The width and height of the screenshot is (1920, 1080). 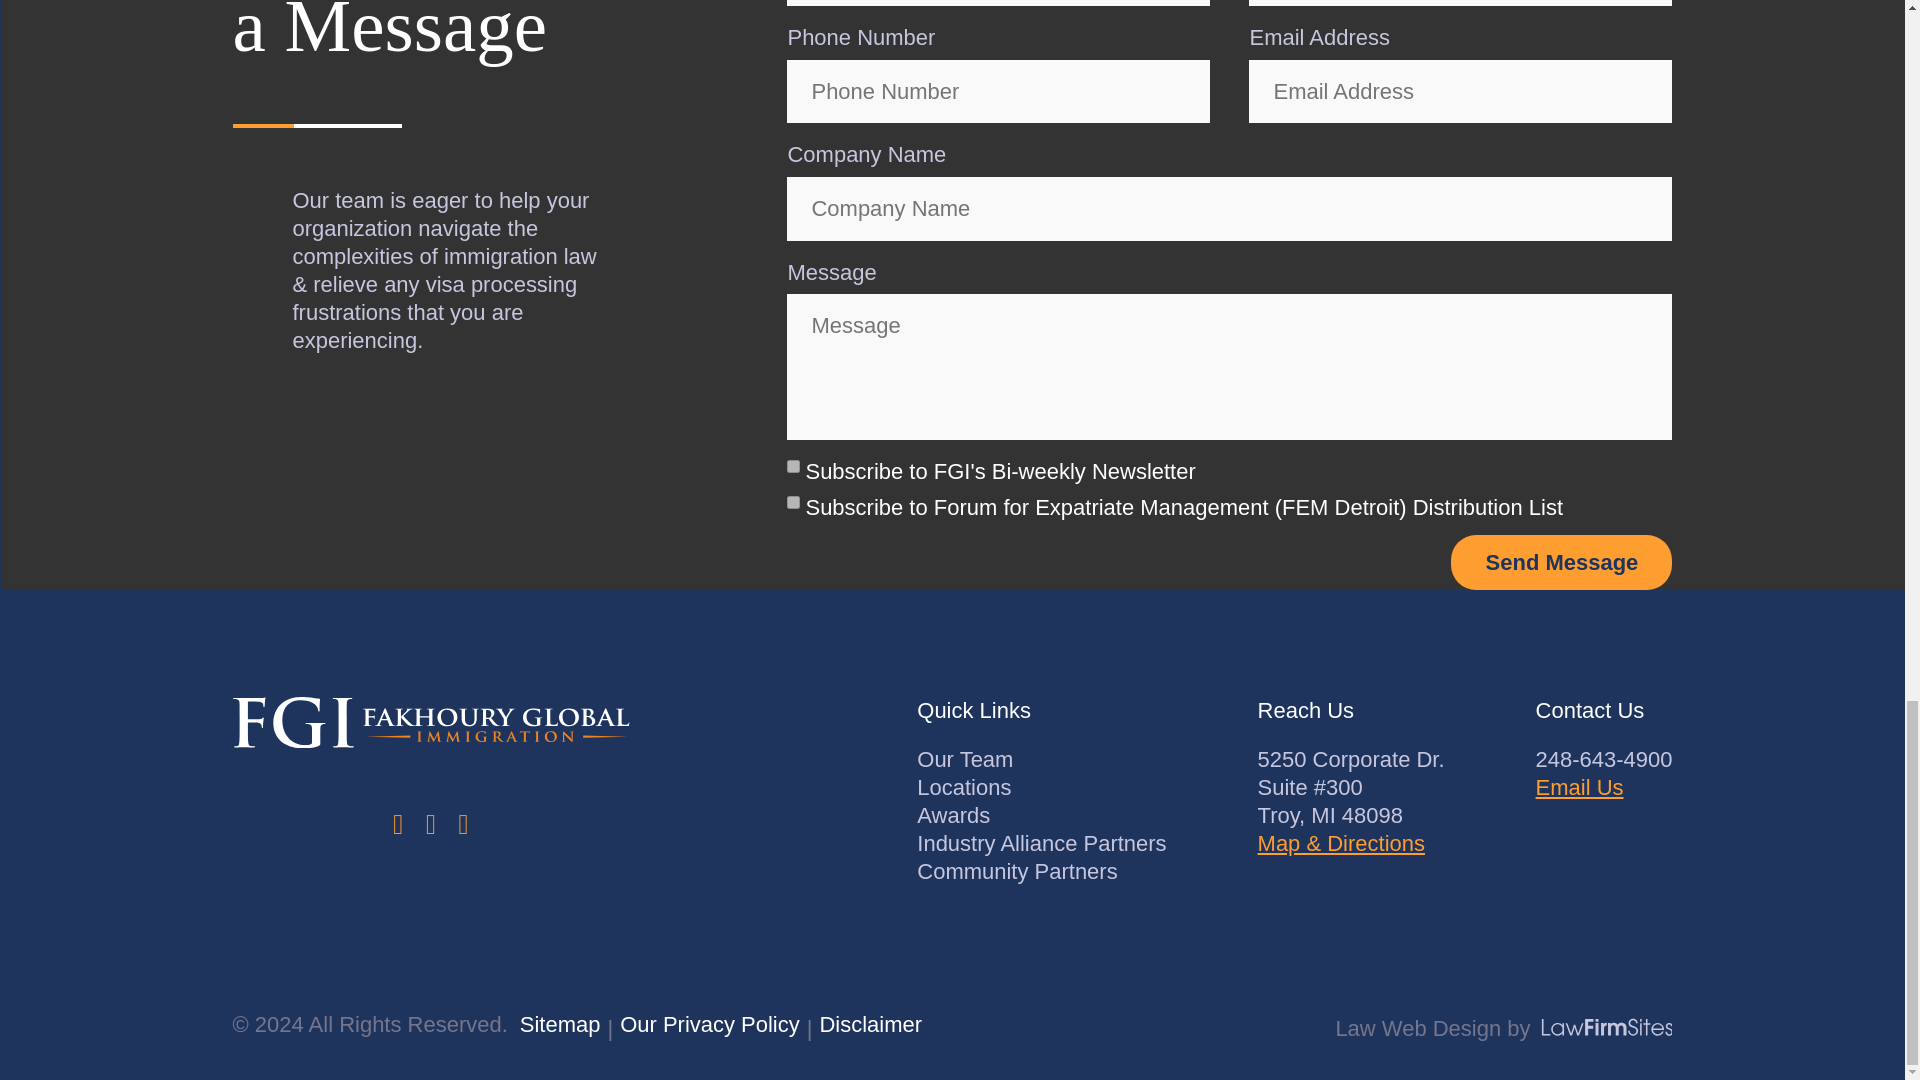 What do you see at coordinates (794, 466) in the screenshot?
I see `Subscribe to FGI's Bi-weekly Newsletter` at bounding box center [794, 466].